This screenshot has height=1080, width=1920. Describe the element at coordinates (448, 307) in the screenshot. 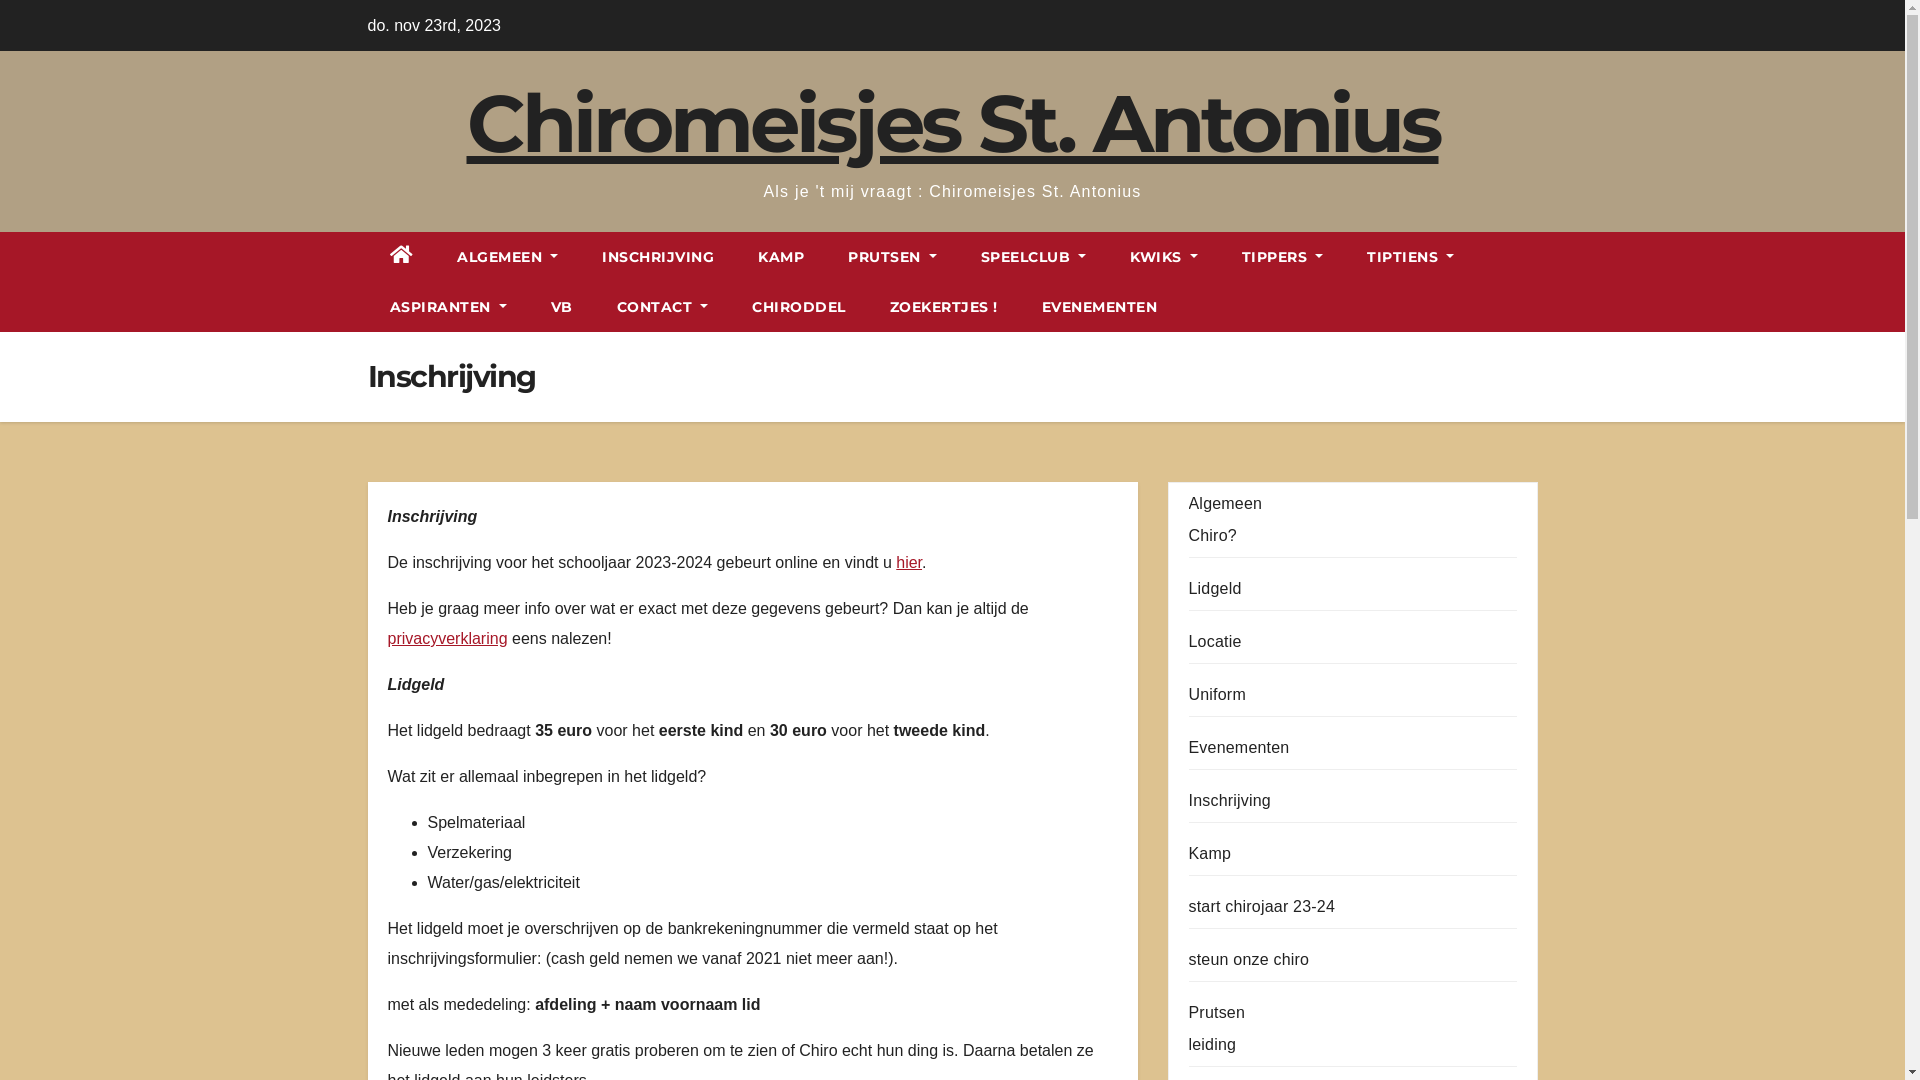

I see `ASPIRANTEN` at that location.